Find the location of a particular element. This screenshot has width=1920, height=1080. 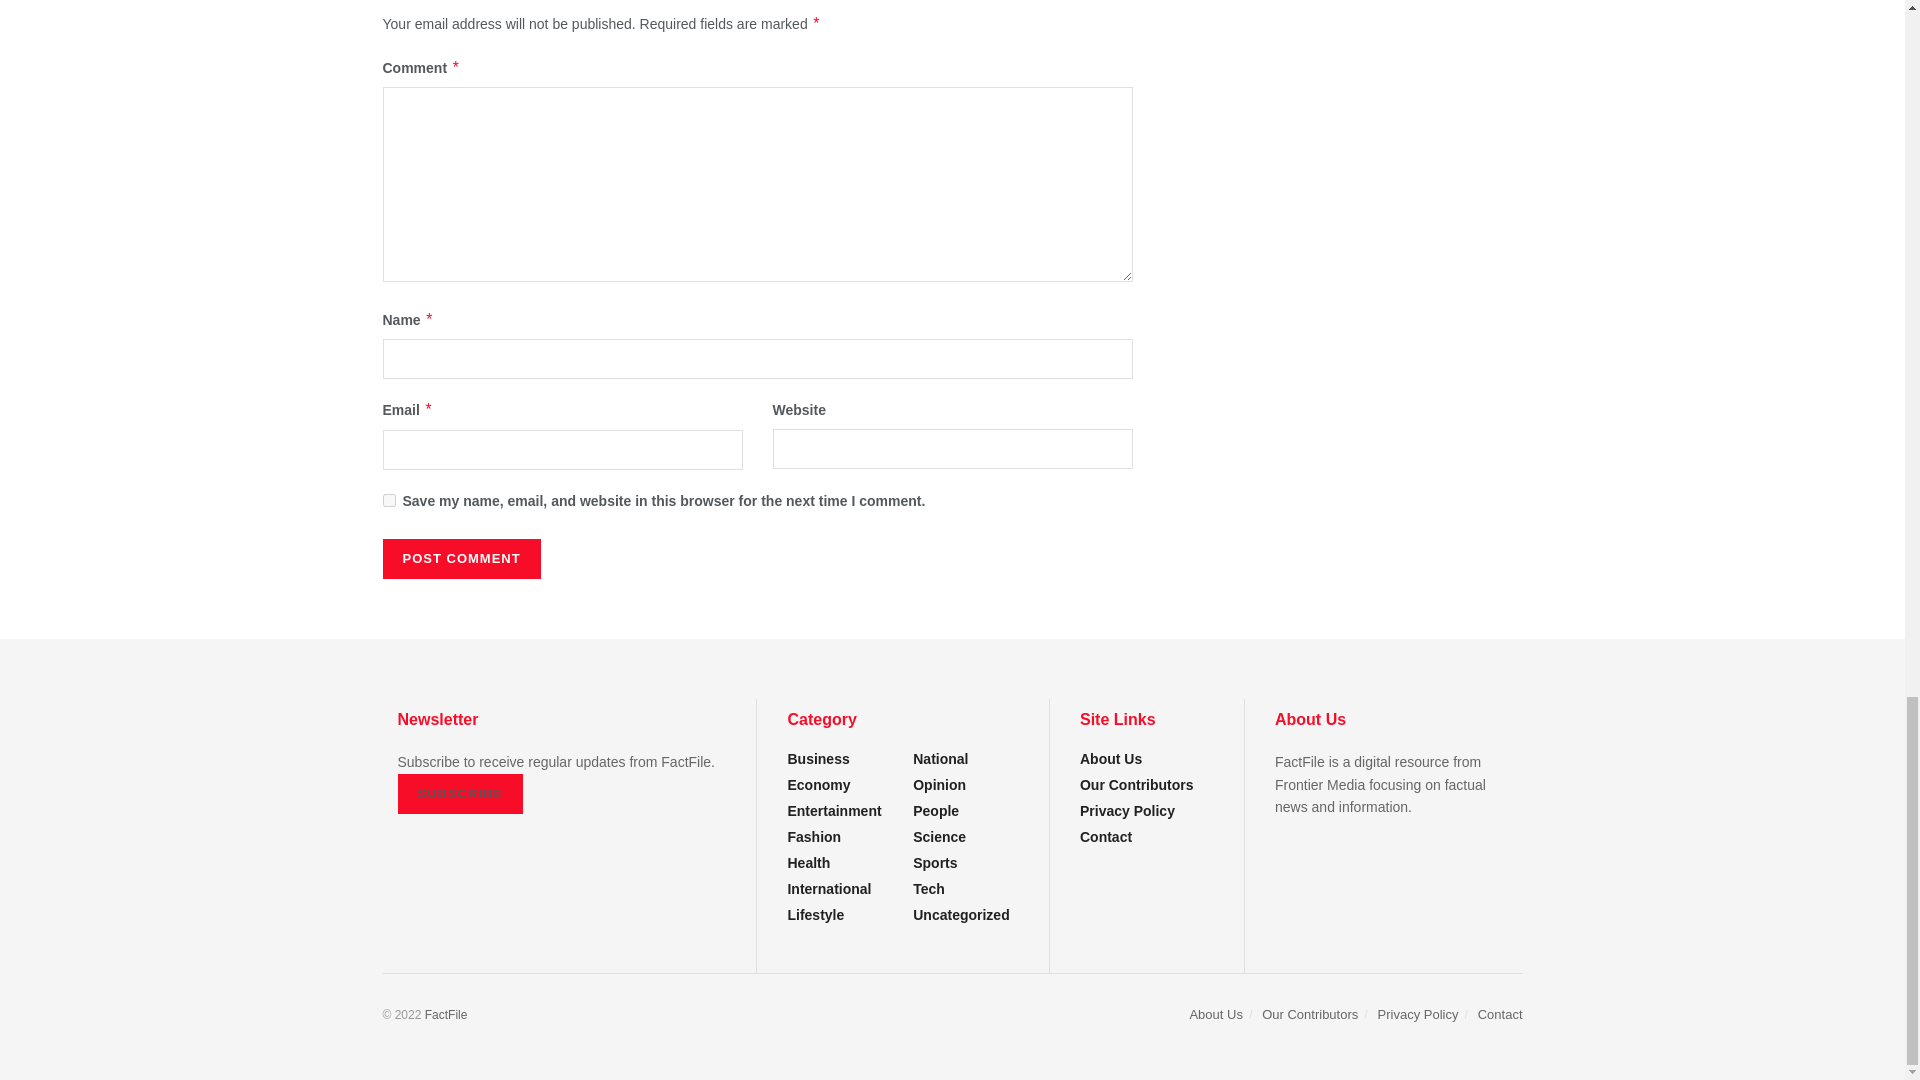

Post Comment is located at coordinates (460, 558).